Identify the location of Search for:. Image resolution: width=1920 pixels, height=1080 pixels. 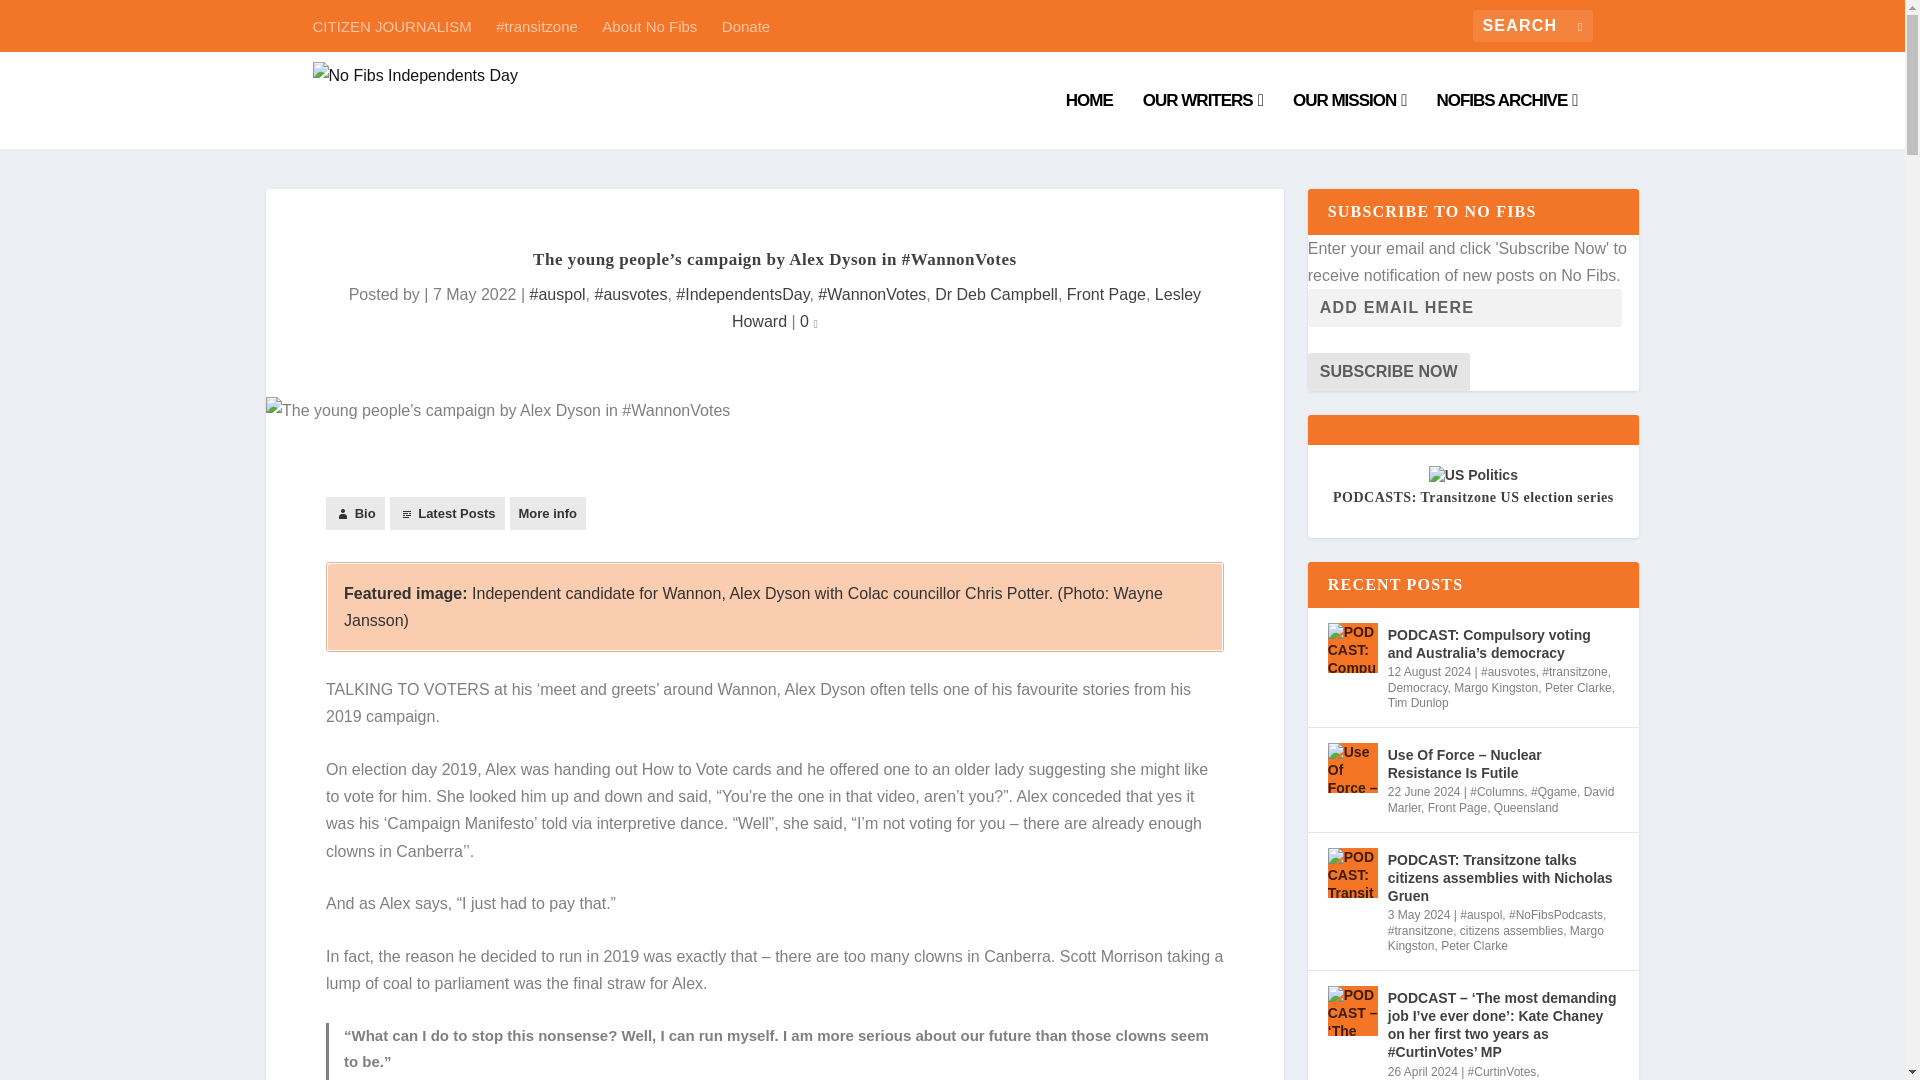
(1532, 26).